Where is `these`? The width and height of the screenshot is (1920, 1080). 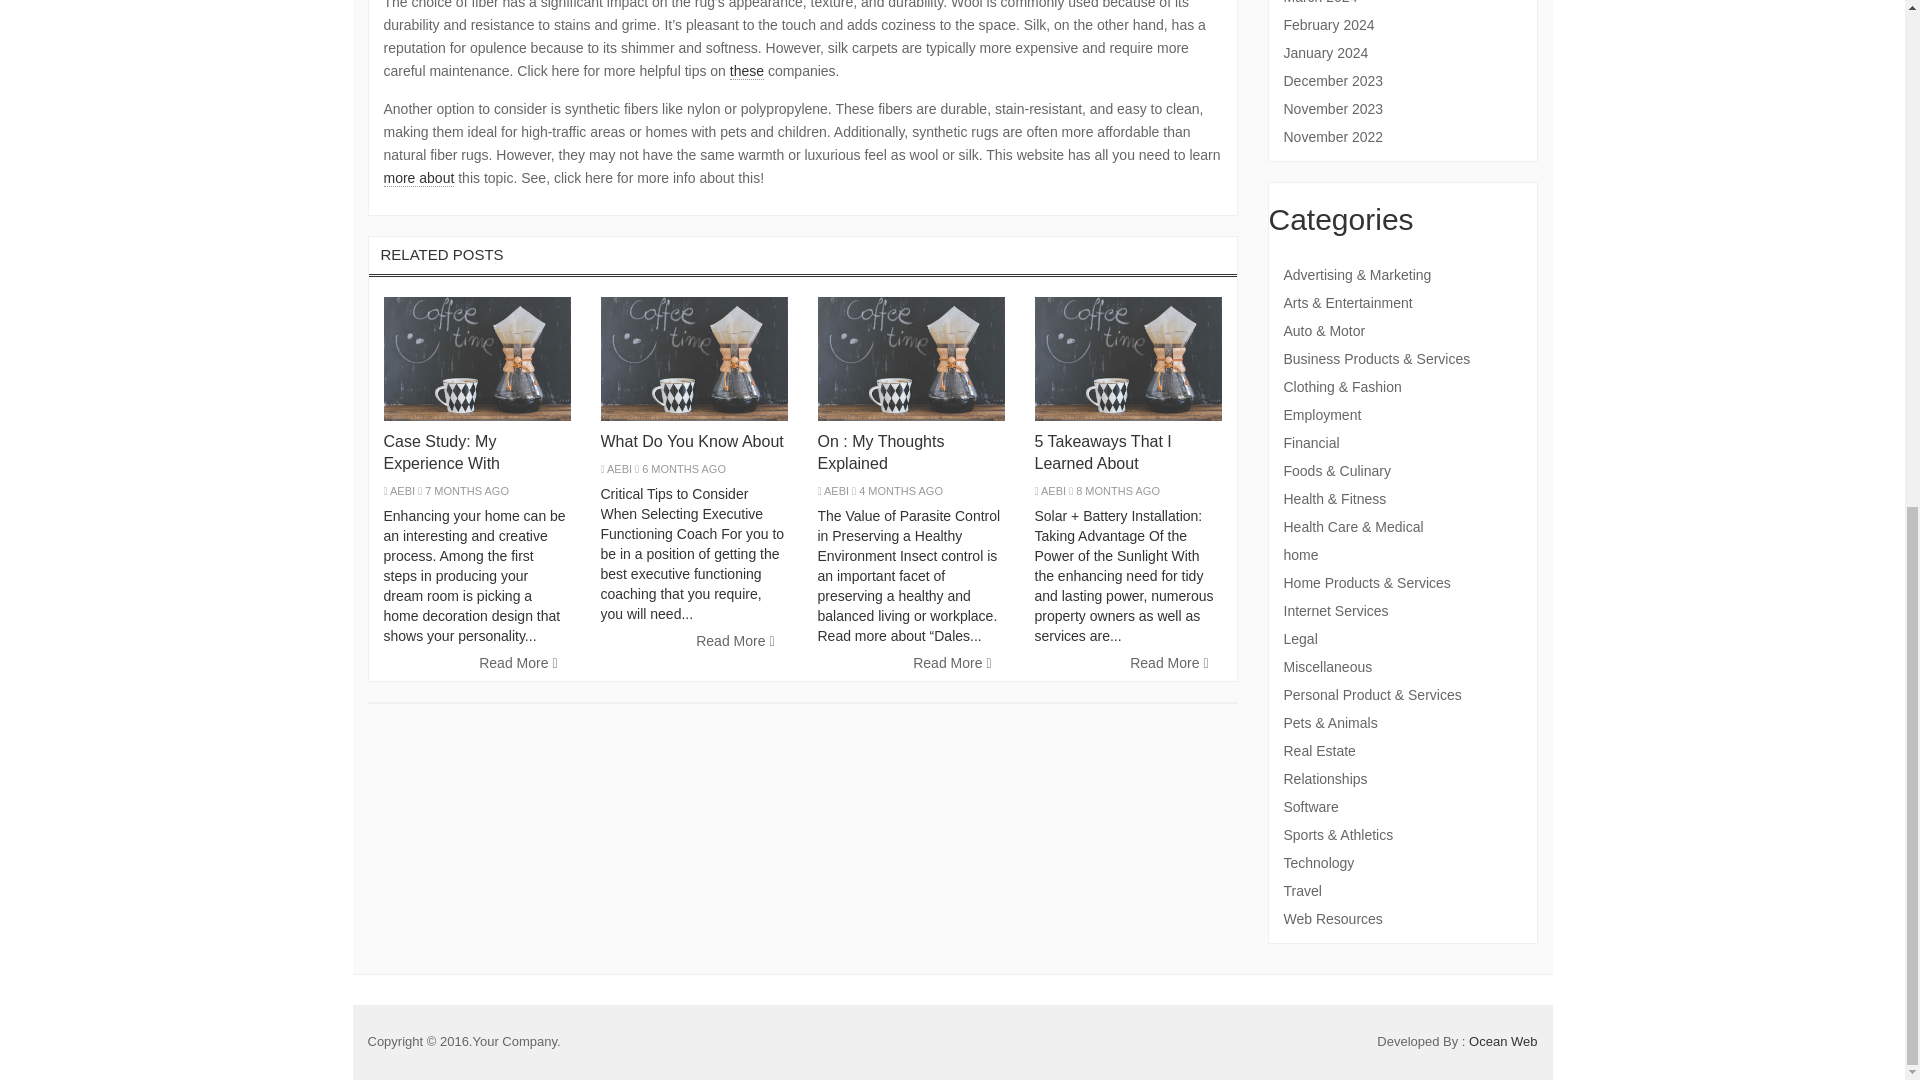 these is located at coordinates (746, 70).